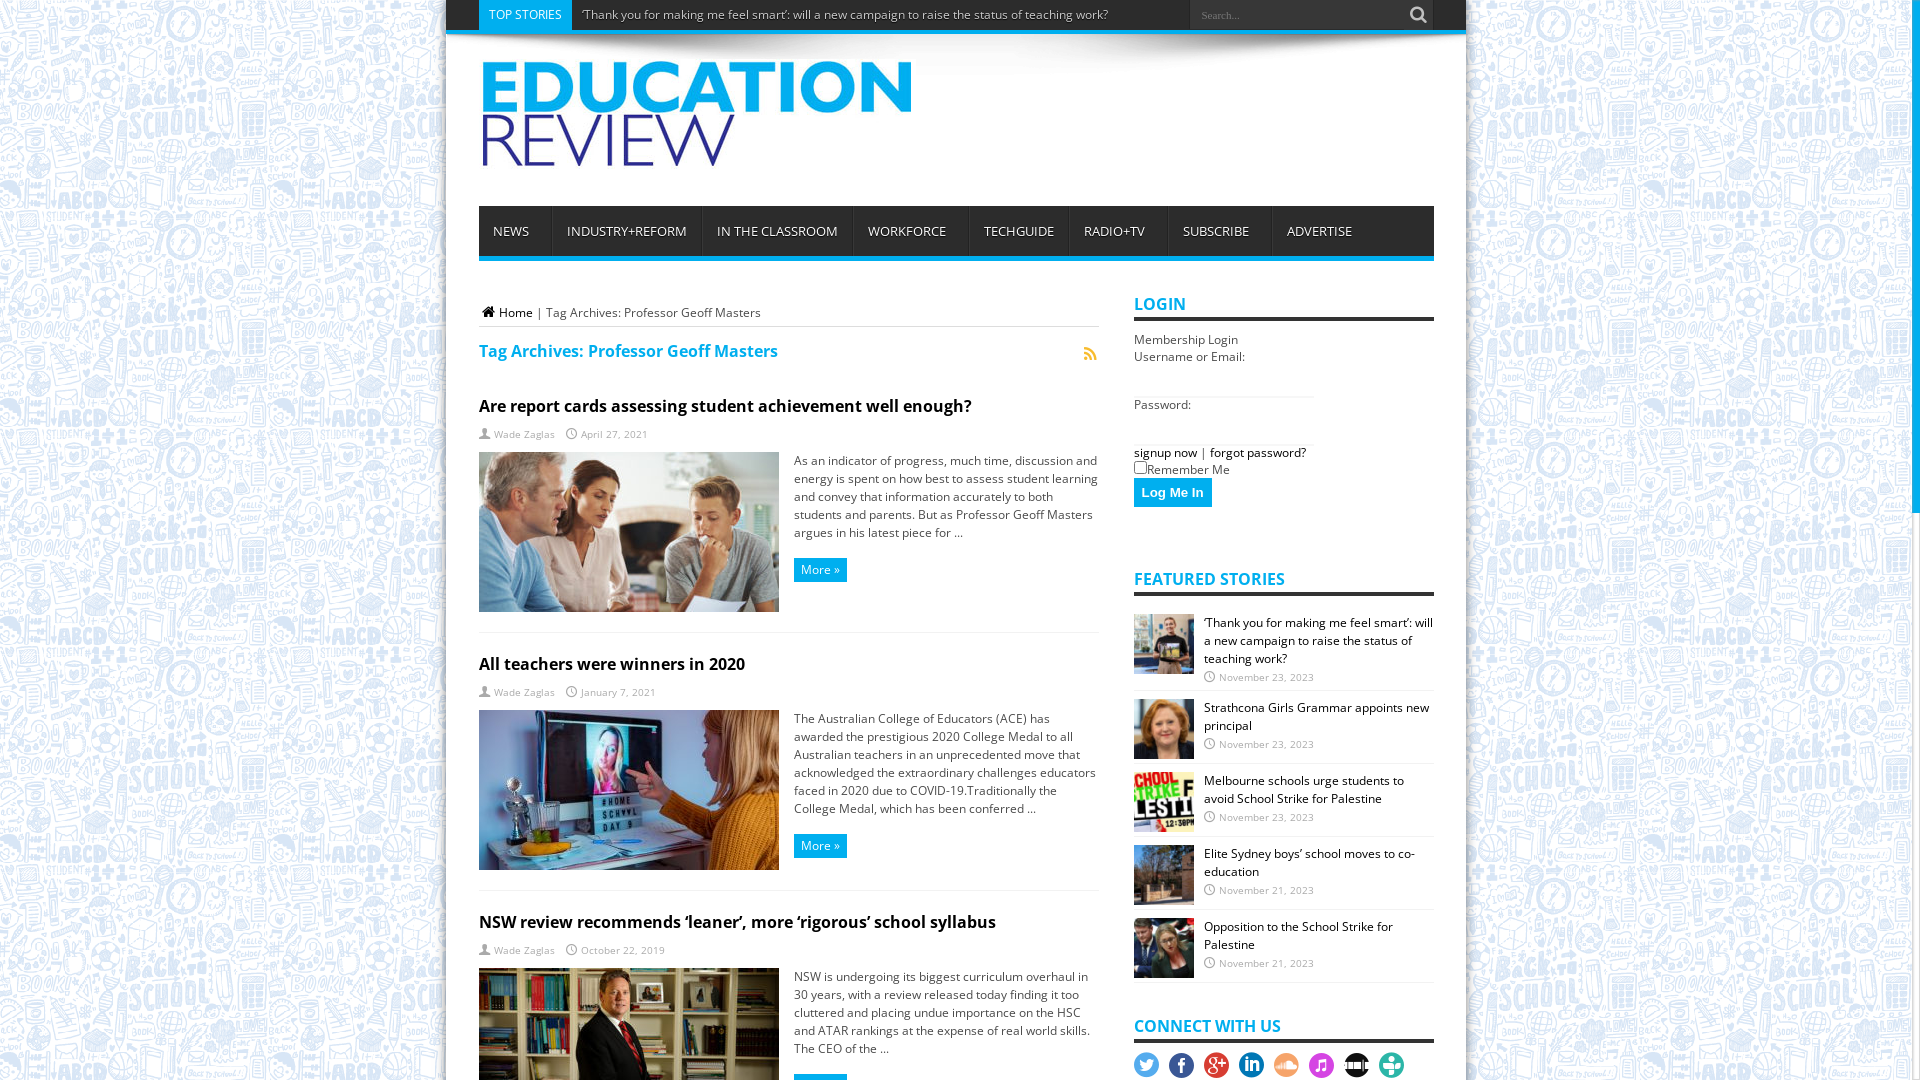 The width and height of the screenshot is (1920, 1080). Describe the element at coordinates (910, 231) in the screenshot. I see `WORKFORCE` at that location.